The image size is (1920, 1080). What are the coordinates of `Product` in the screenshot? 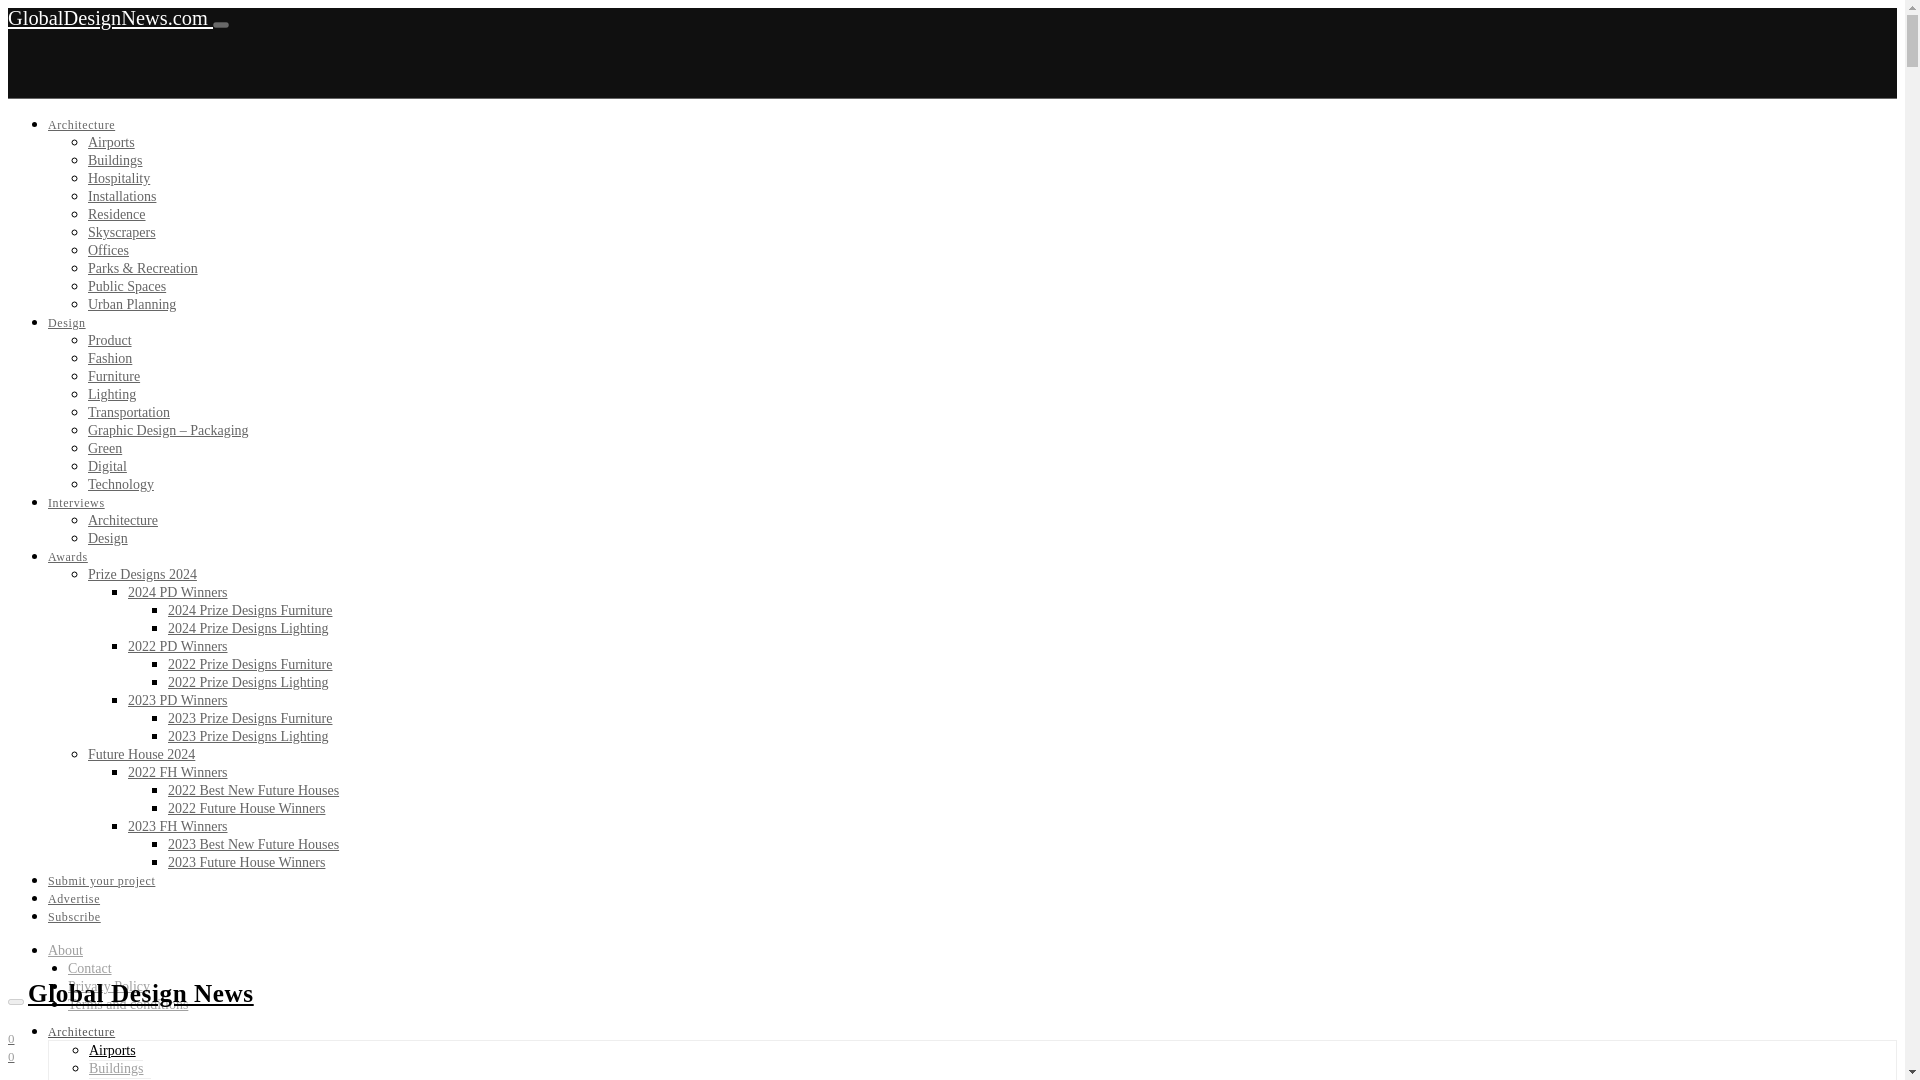 It's located at (110, 340).